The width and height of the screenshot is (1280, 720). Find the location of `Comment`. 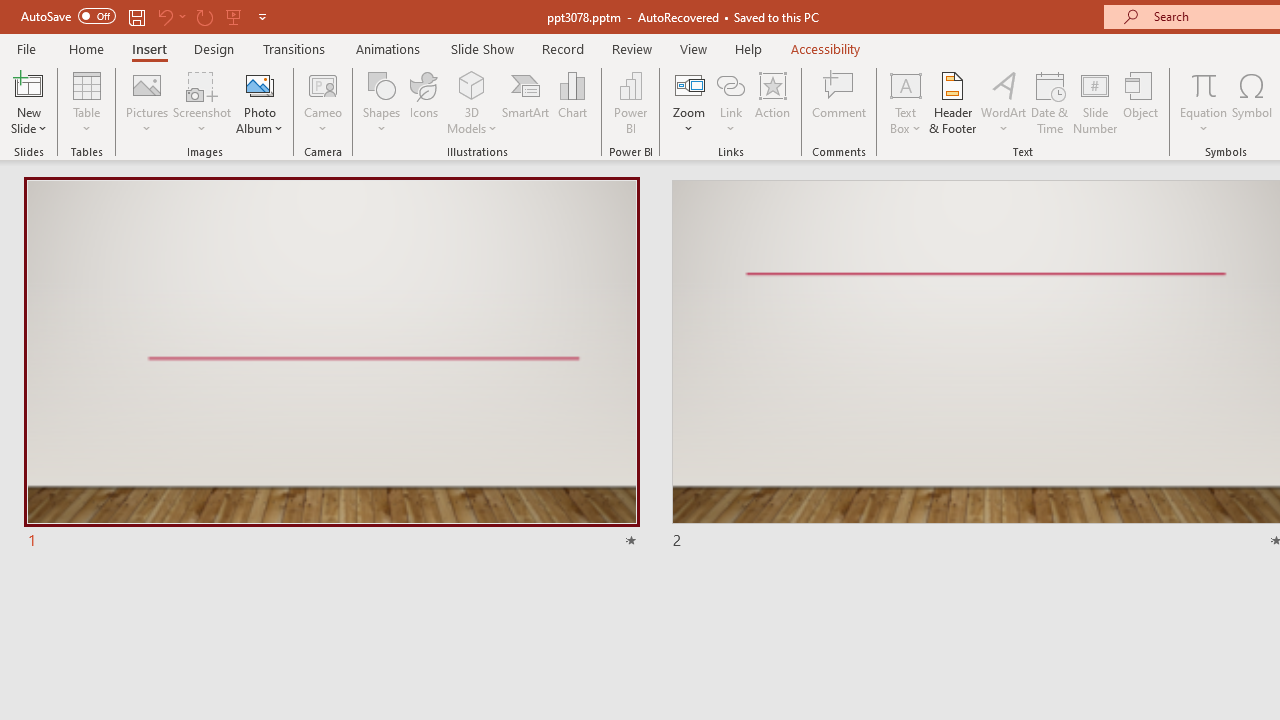

Comment is located at coordinates (840, 102).